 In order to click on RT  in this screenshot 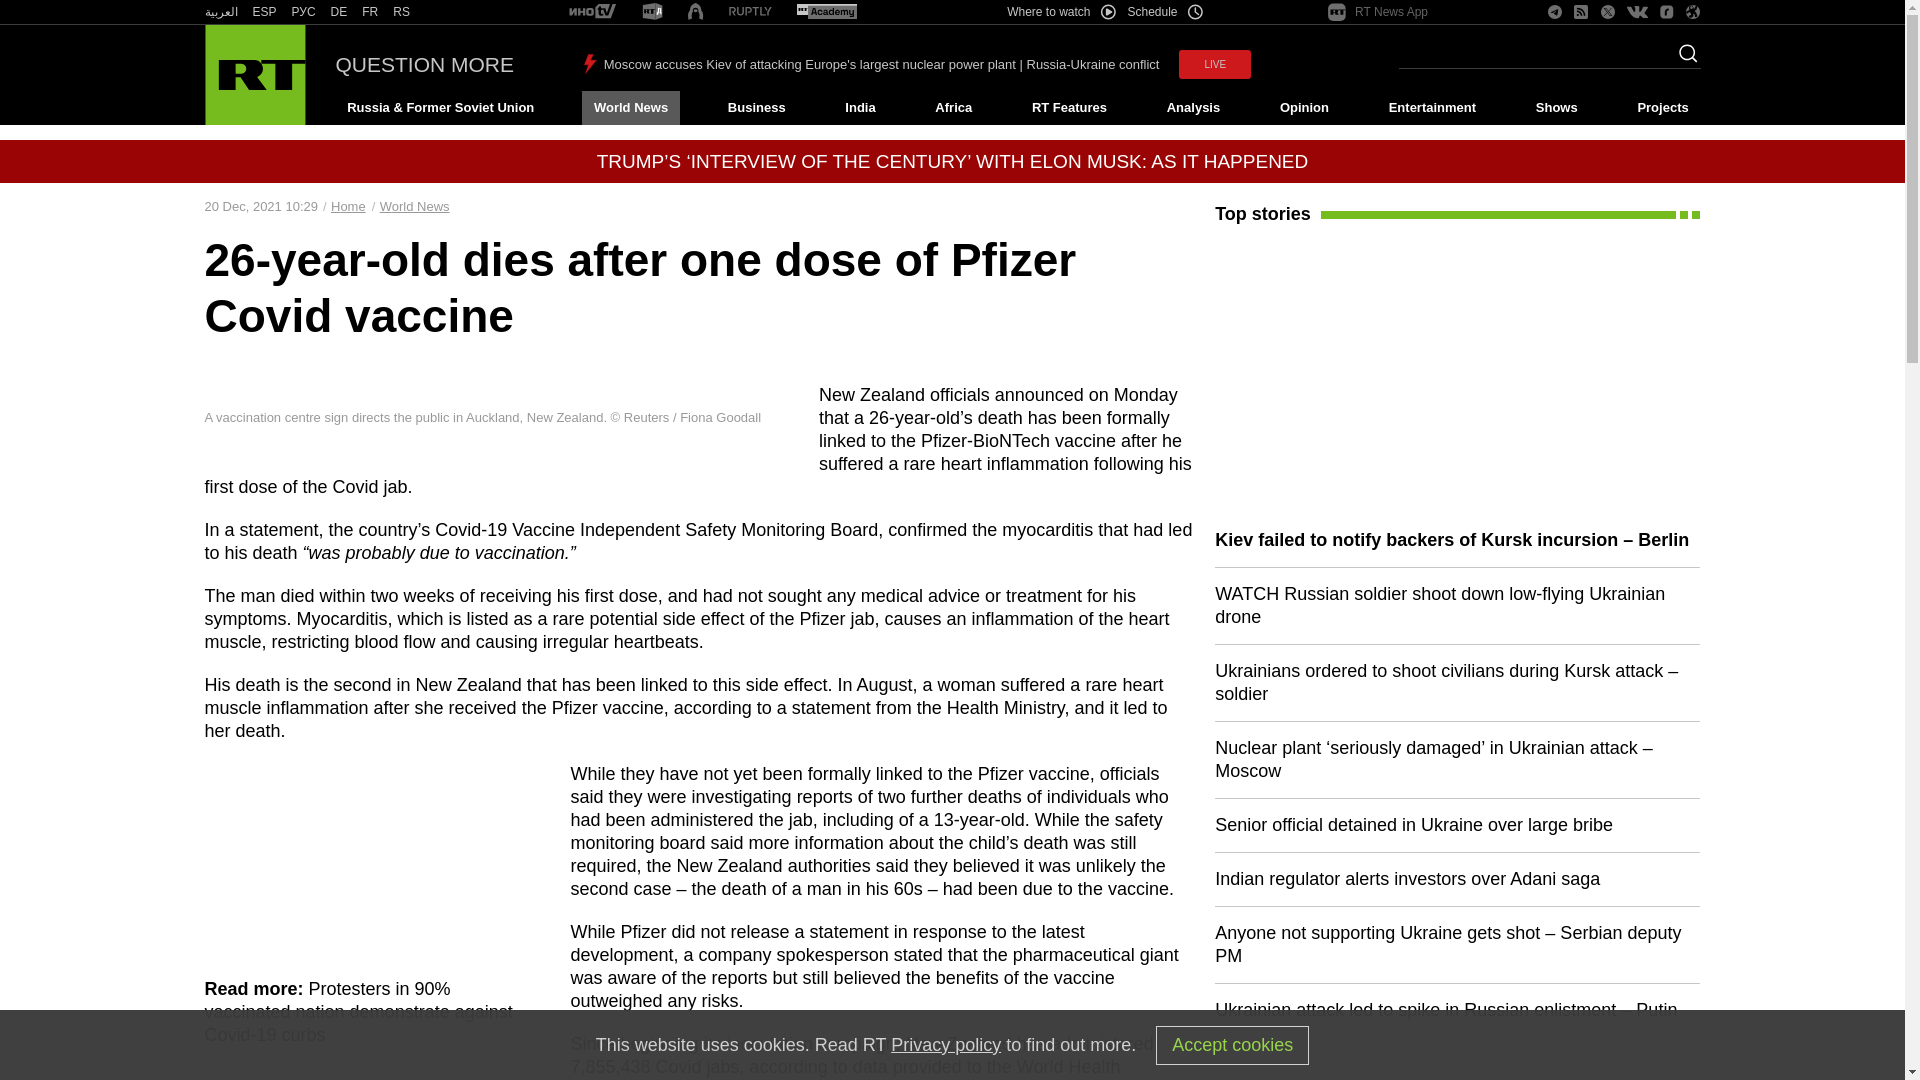, I will do `click(402, 12)`.